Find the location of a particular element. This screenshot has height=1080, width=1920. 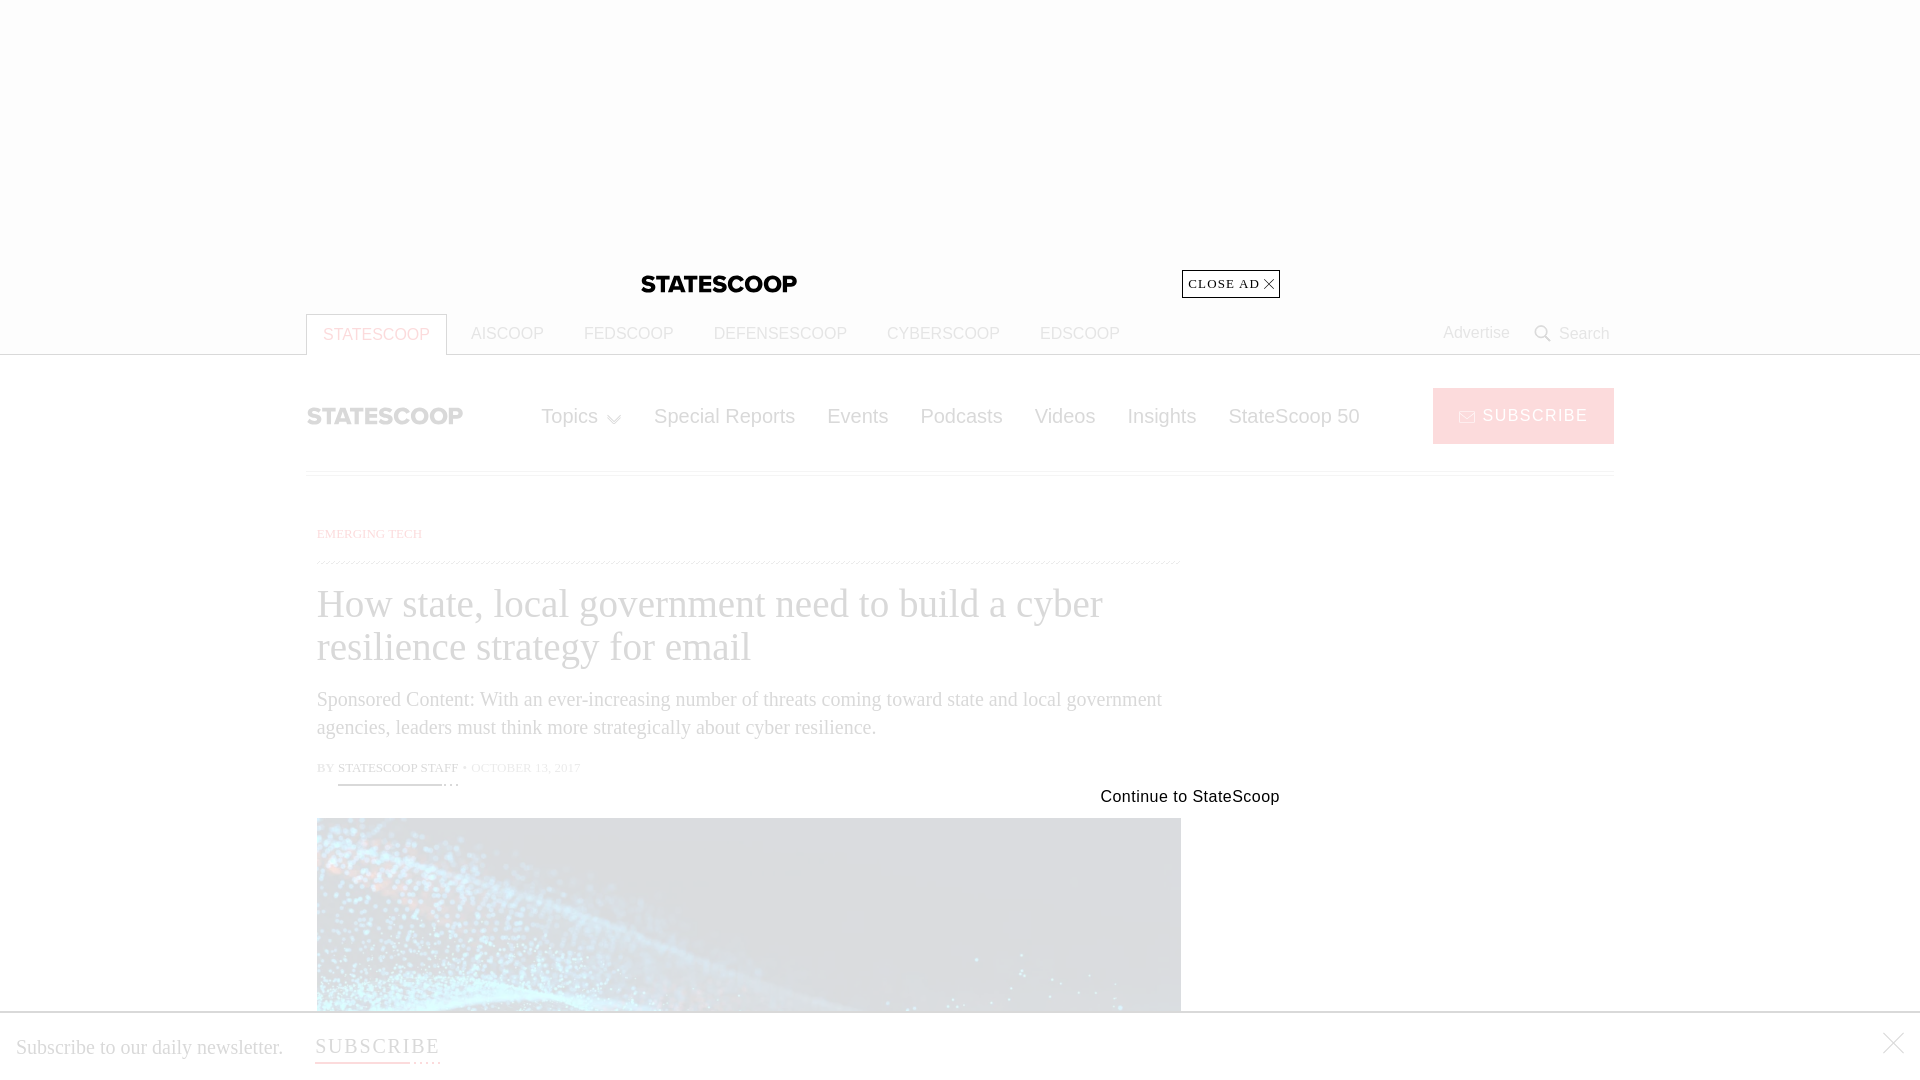

SUBSCRIBE is located at coordinates (376, 1046).